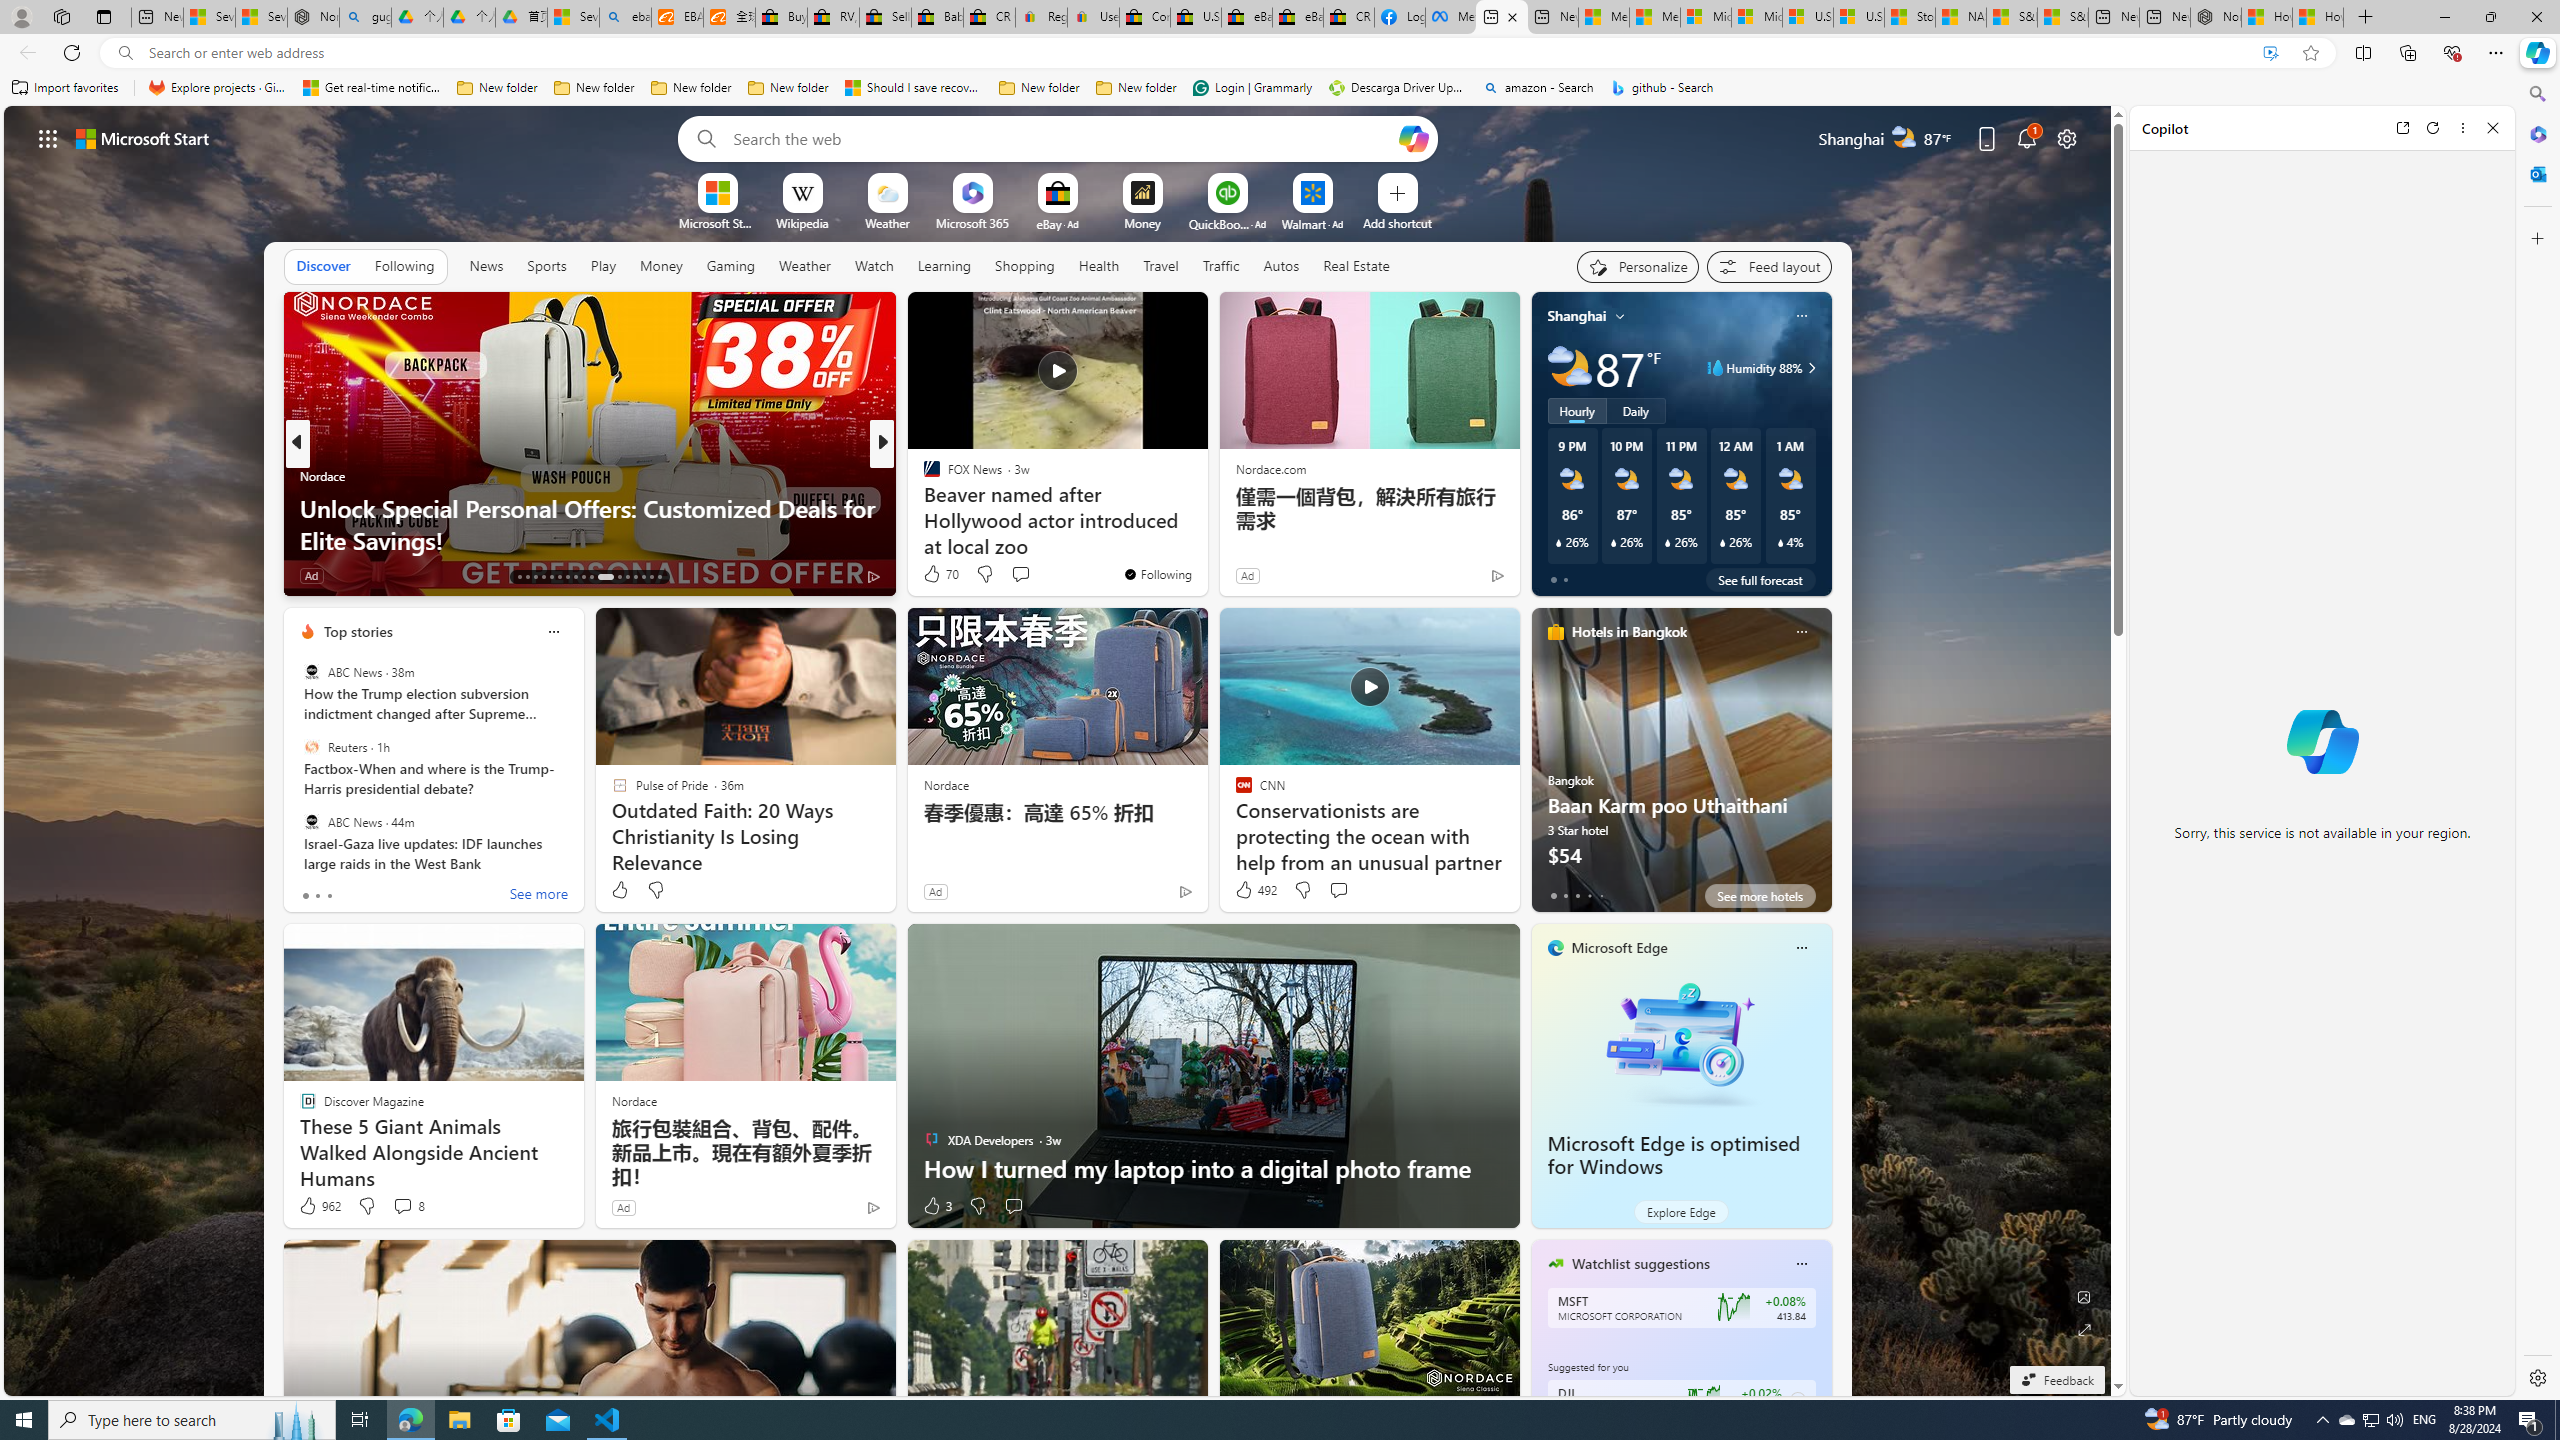 The width and height of the screenshot is (2560, 1440). Describe the element at coordinates (644, 577) in the screenshot. I see `AutomationID: tab-33` at that location.